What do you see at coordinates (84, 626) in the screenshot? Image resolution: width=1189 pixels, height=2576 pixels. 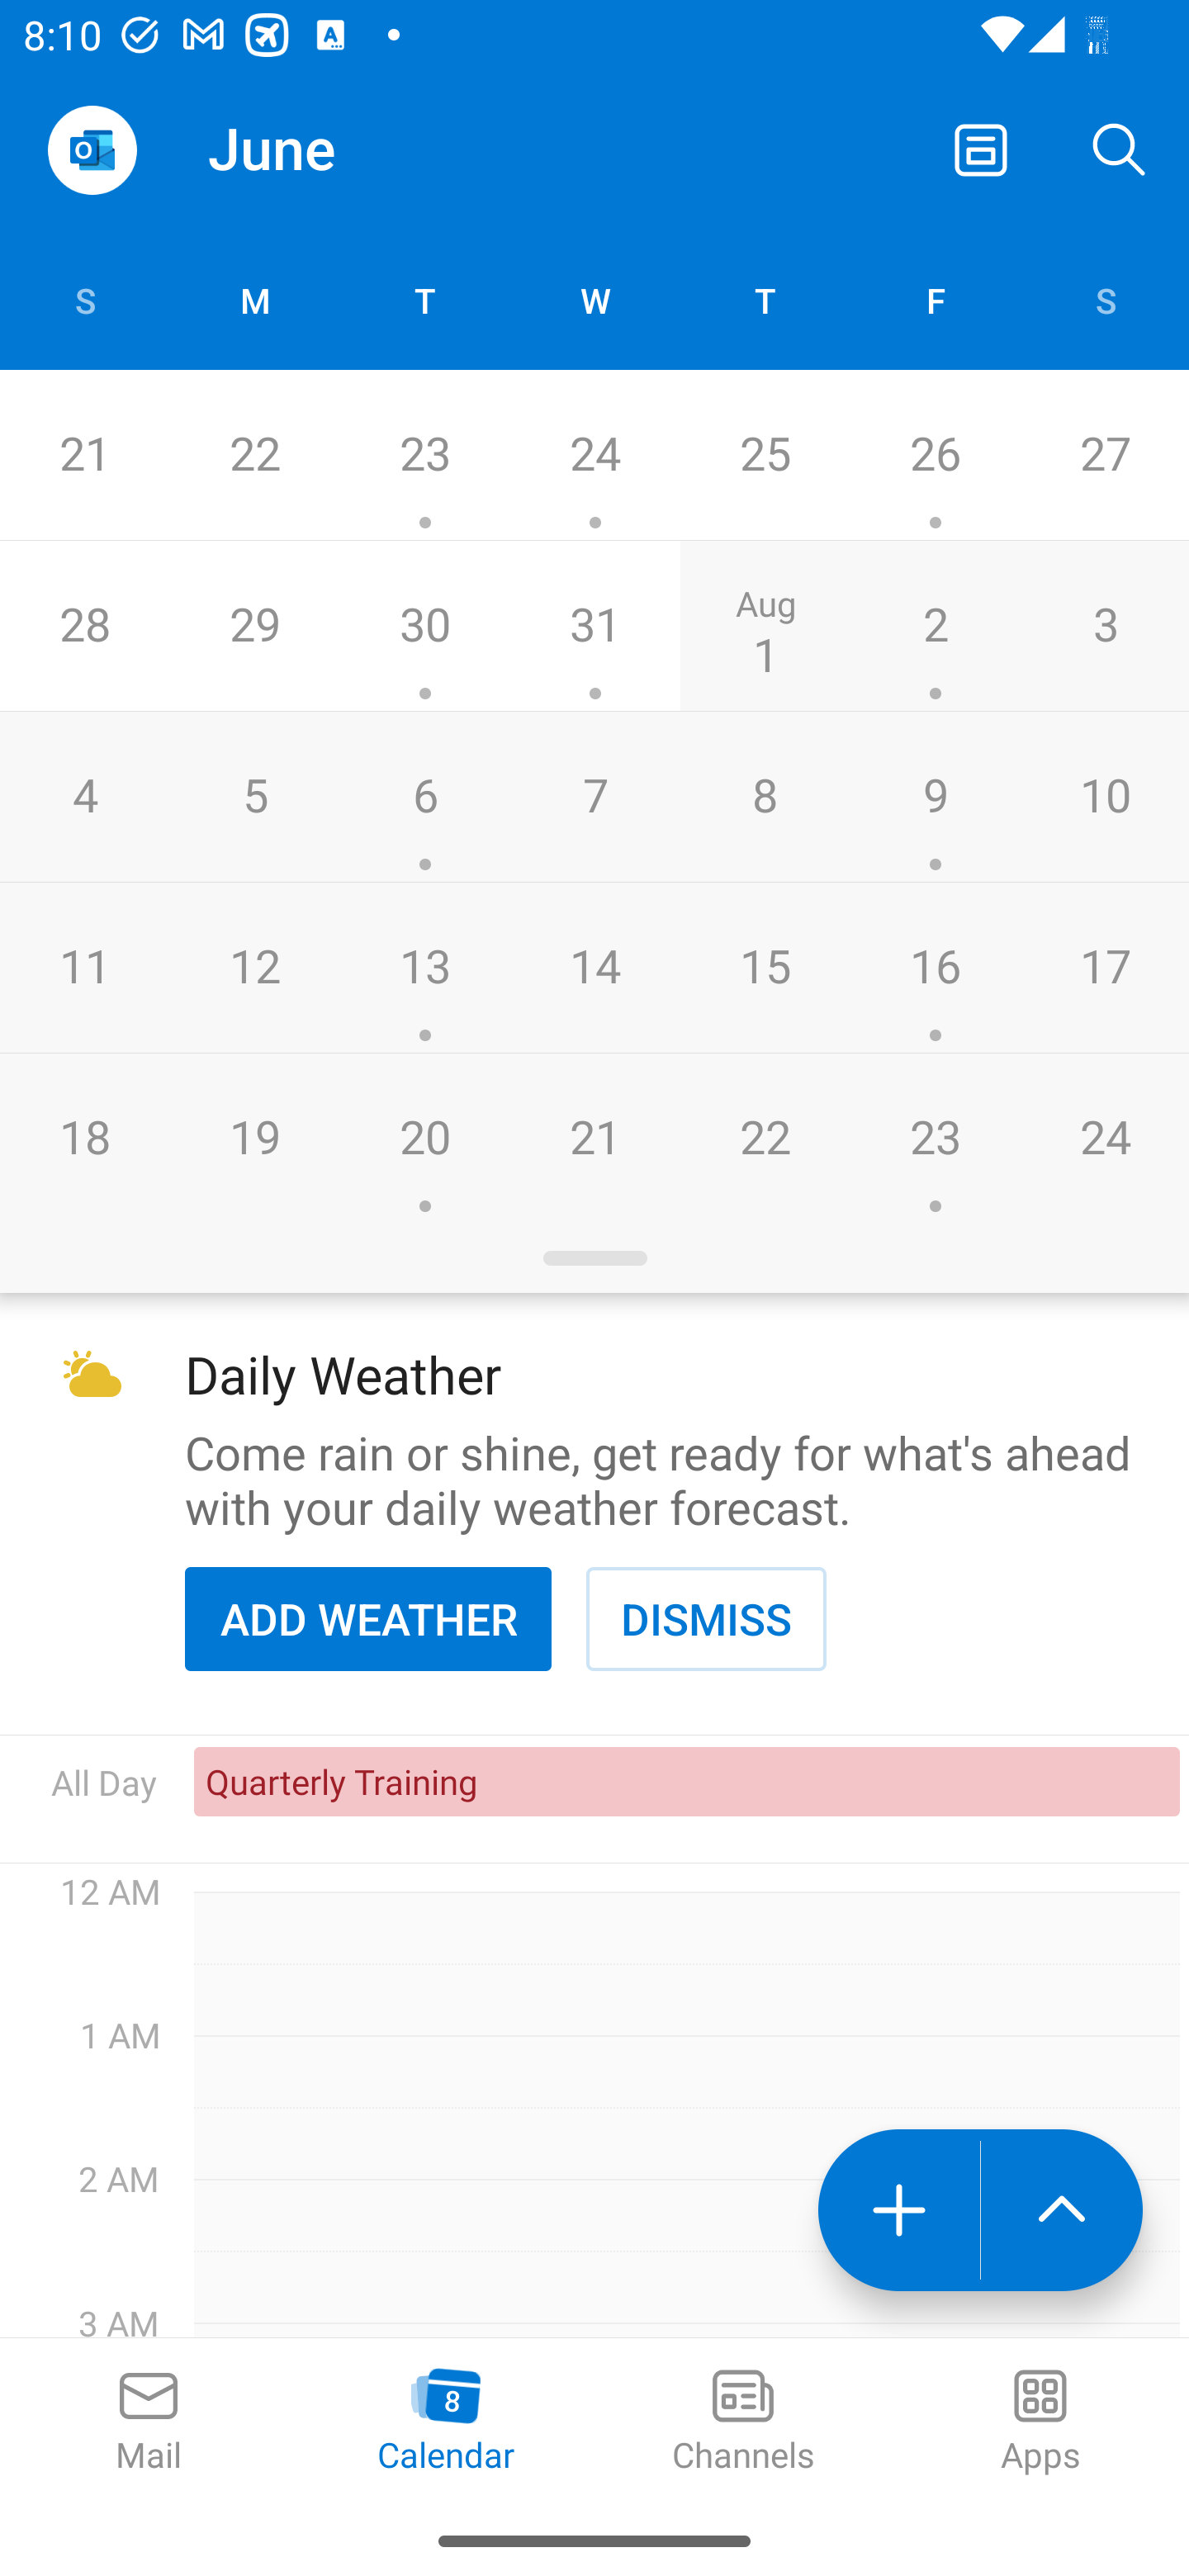 I see `28 Sunday, July 28` at bounding box center [84, 626].